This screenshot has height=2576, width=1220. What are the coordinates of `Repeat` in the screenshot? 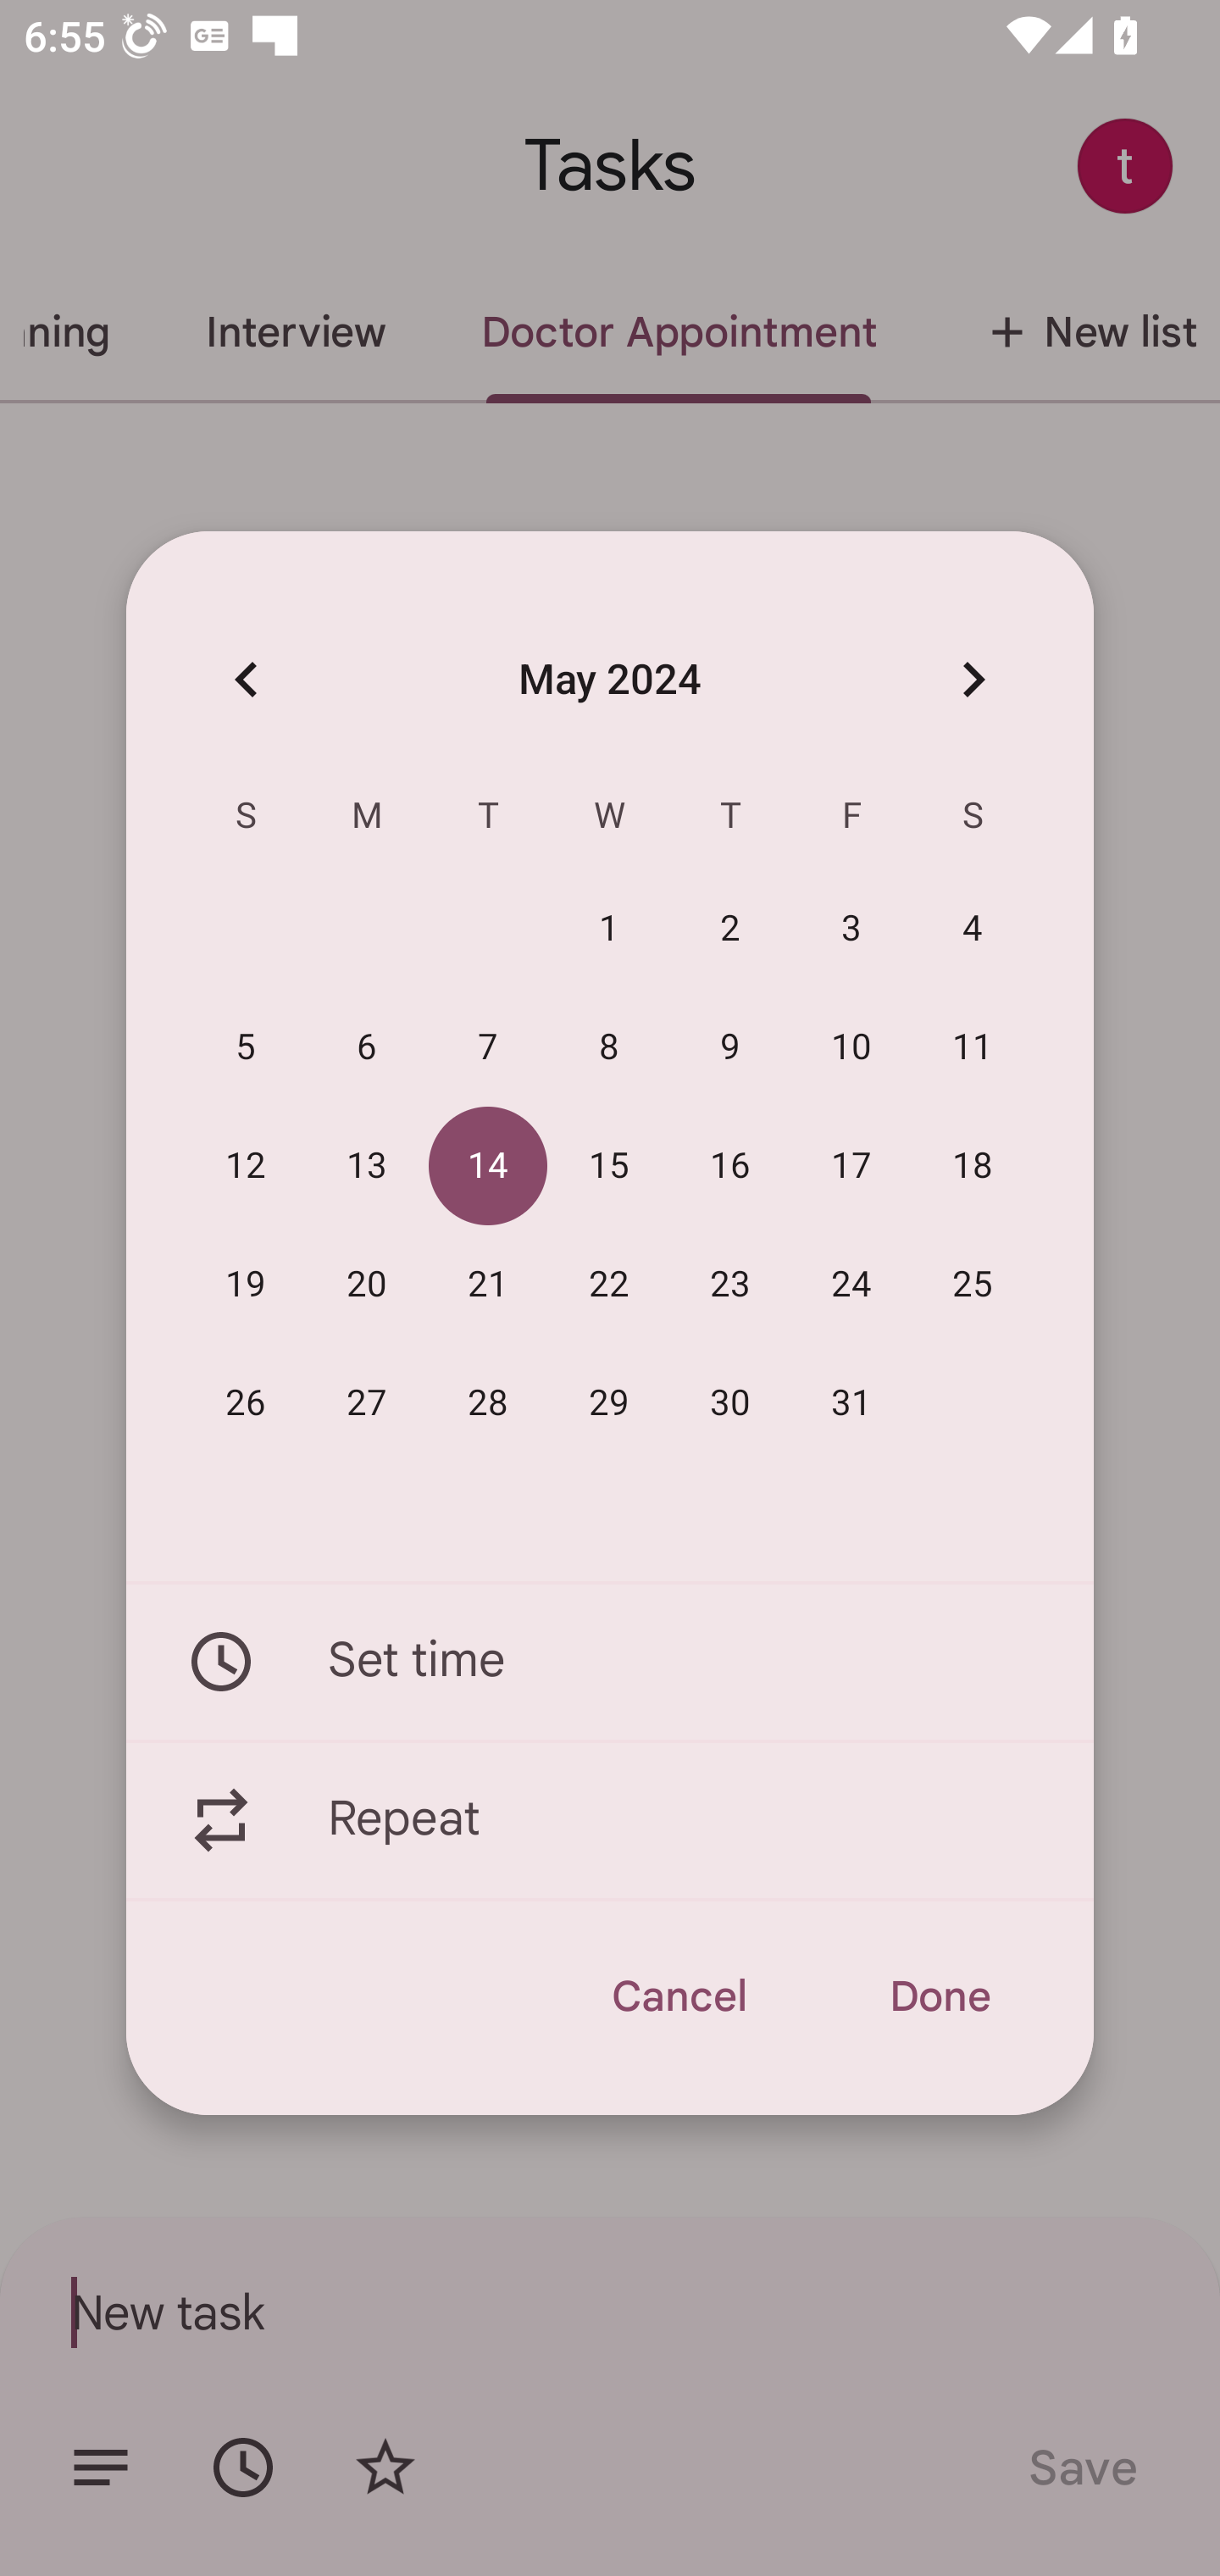 It's located at (610, 1821).